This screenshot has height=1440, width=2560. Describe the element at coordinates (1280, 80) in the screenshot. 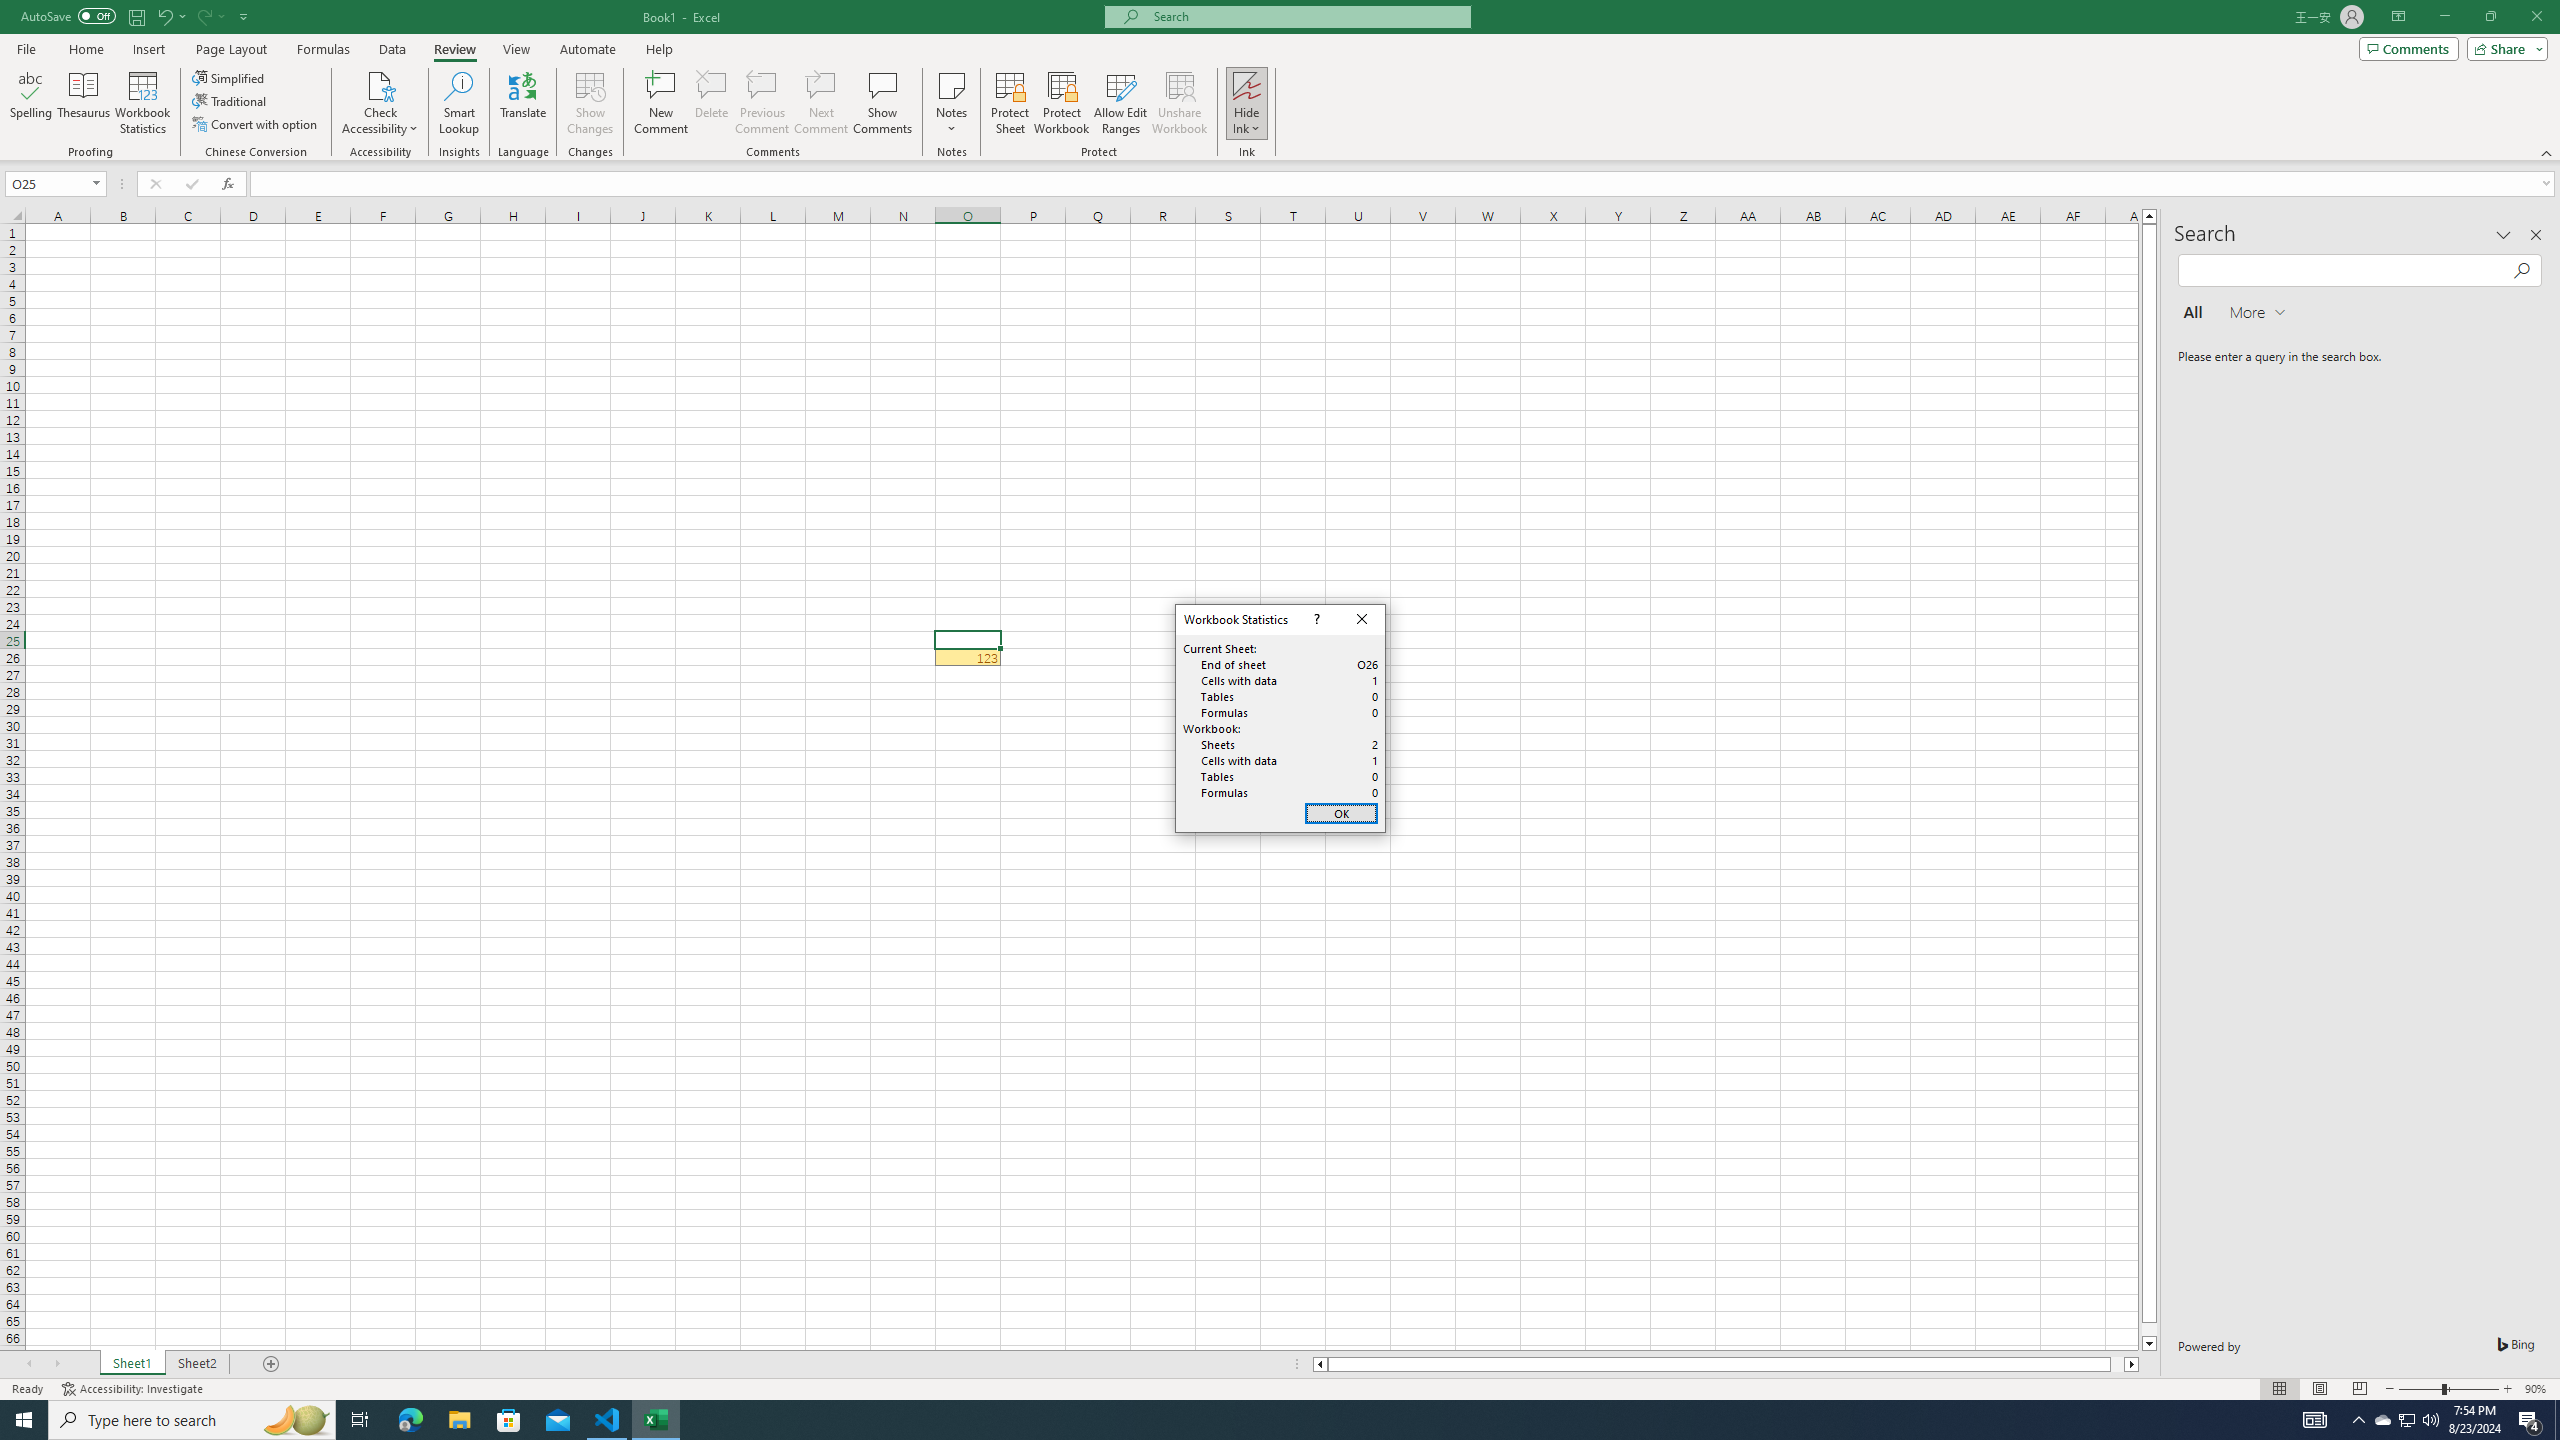

I see `Class: MsoCommandBar` at that location.